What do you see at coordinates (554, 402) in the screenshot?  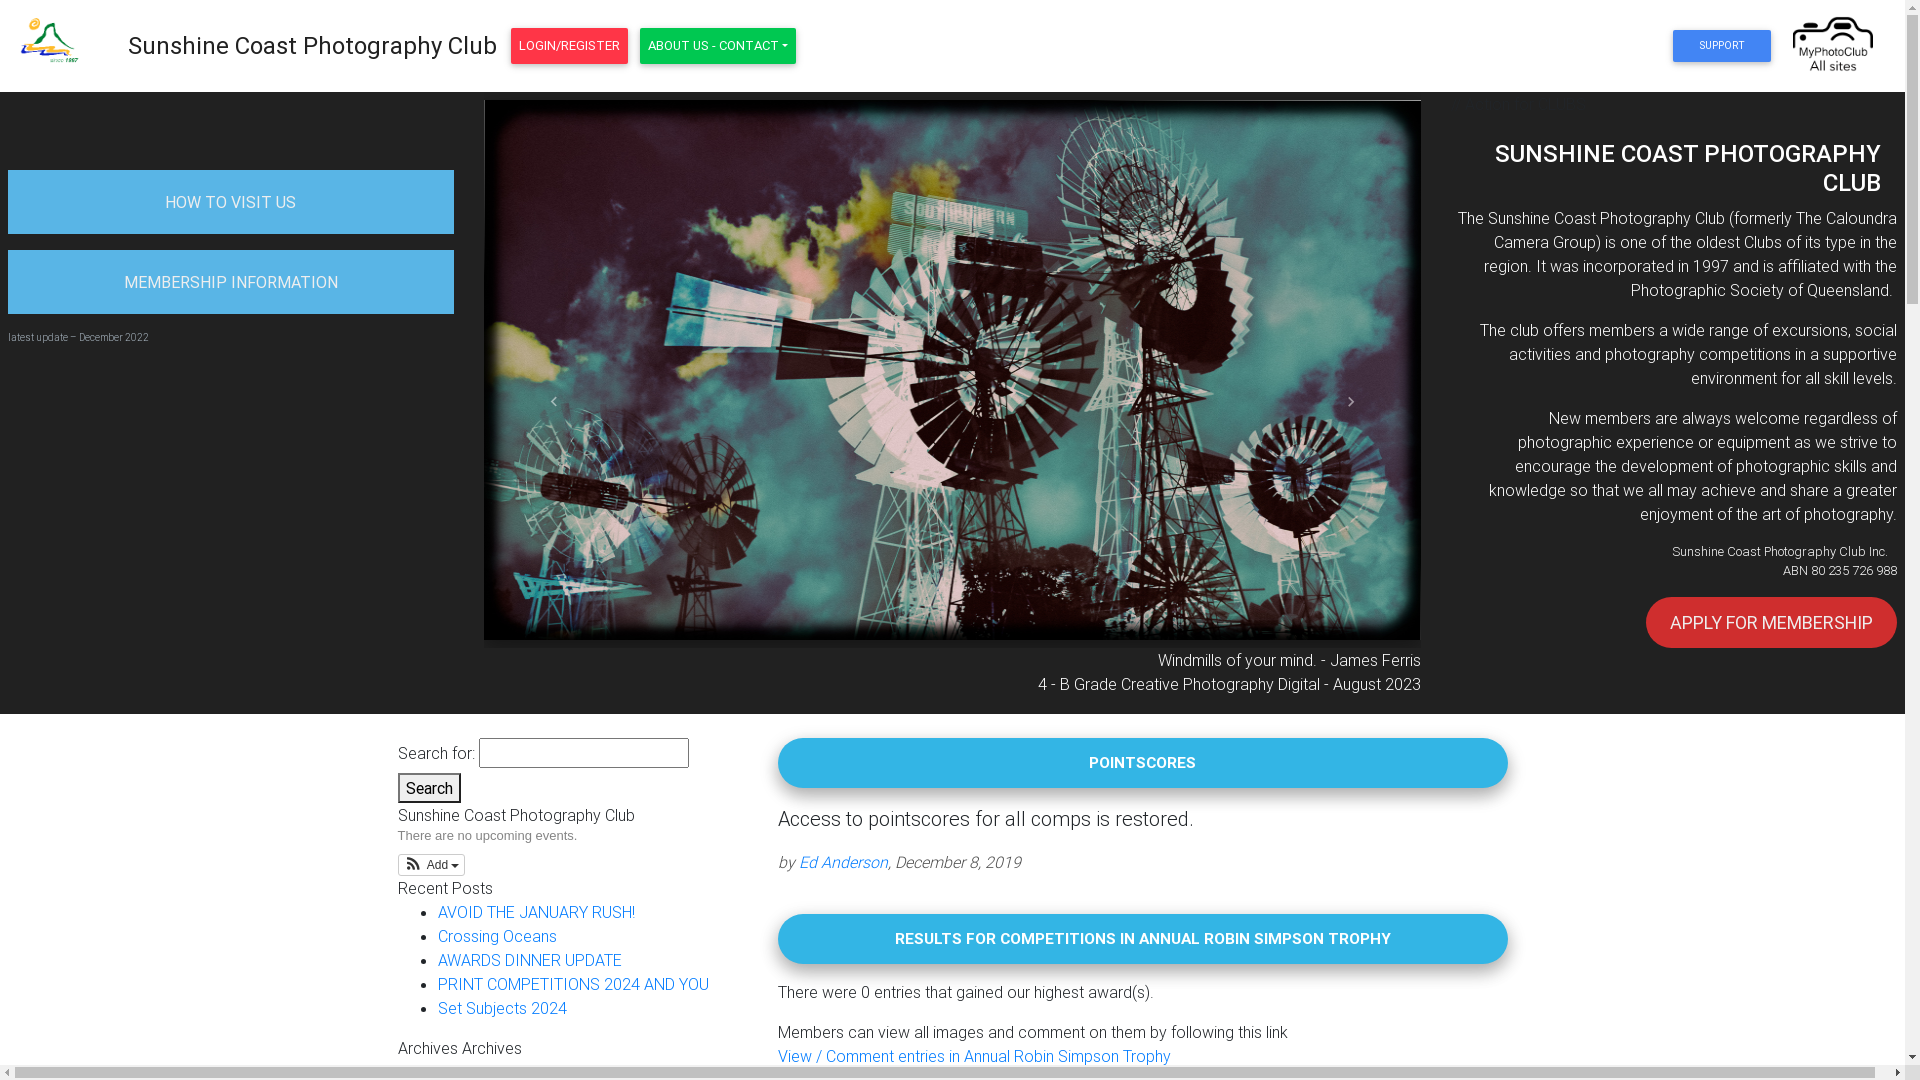 I see `Previous` at bounding box center [554, 402].